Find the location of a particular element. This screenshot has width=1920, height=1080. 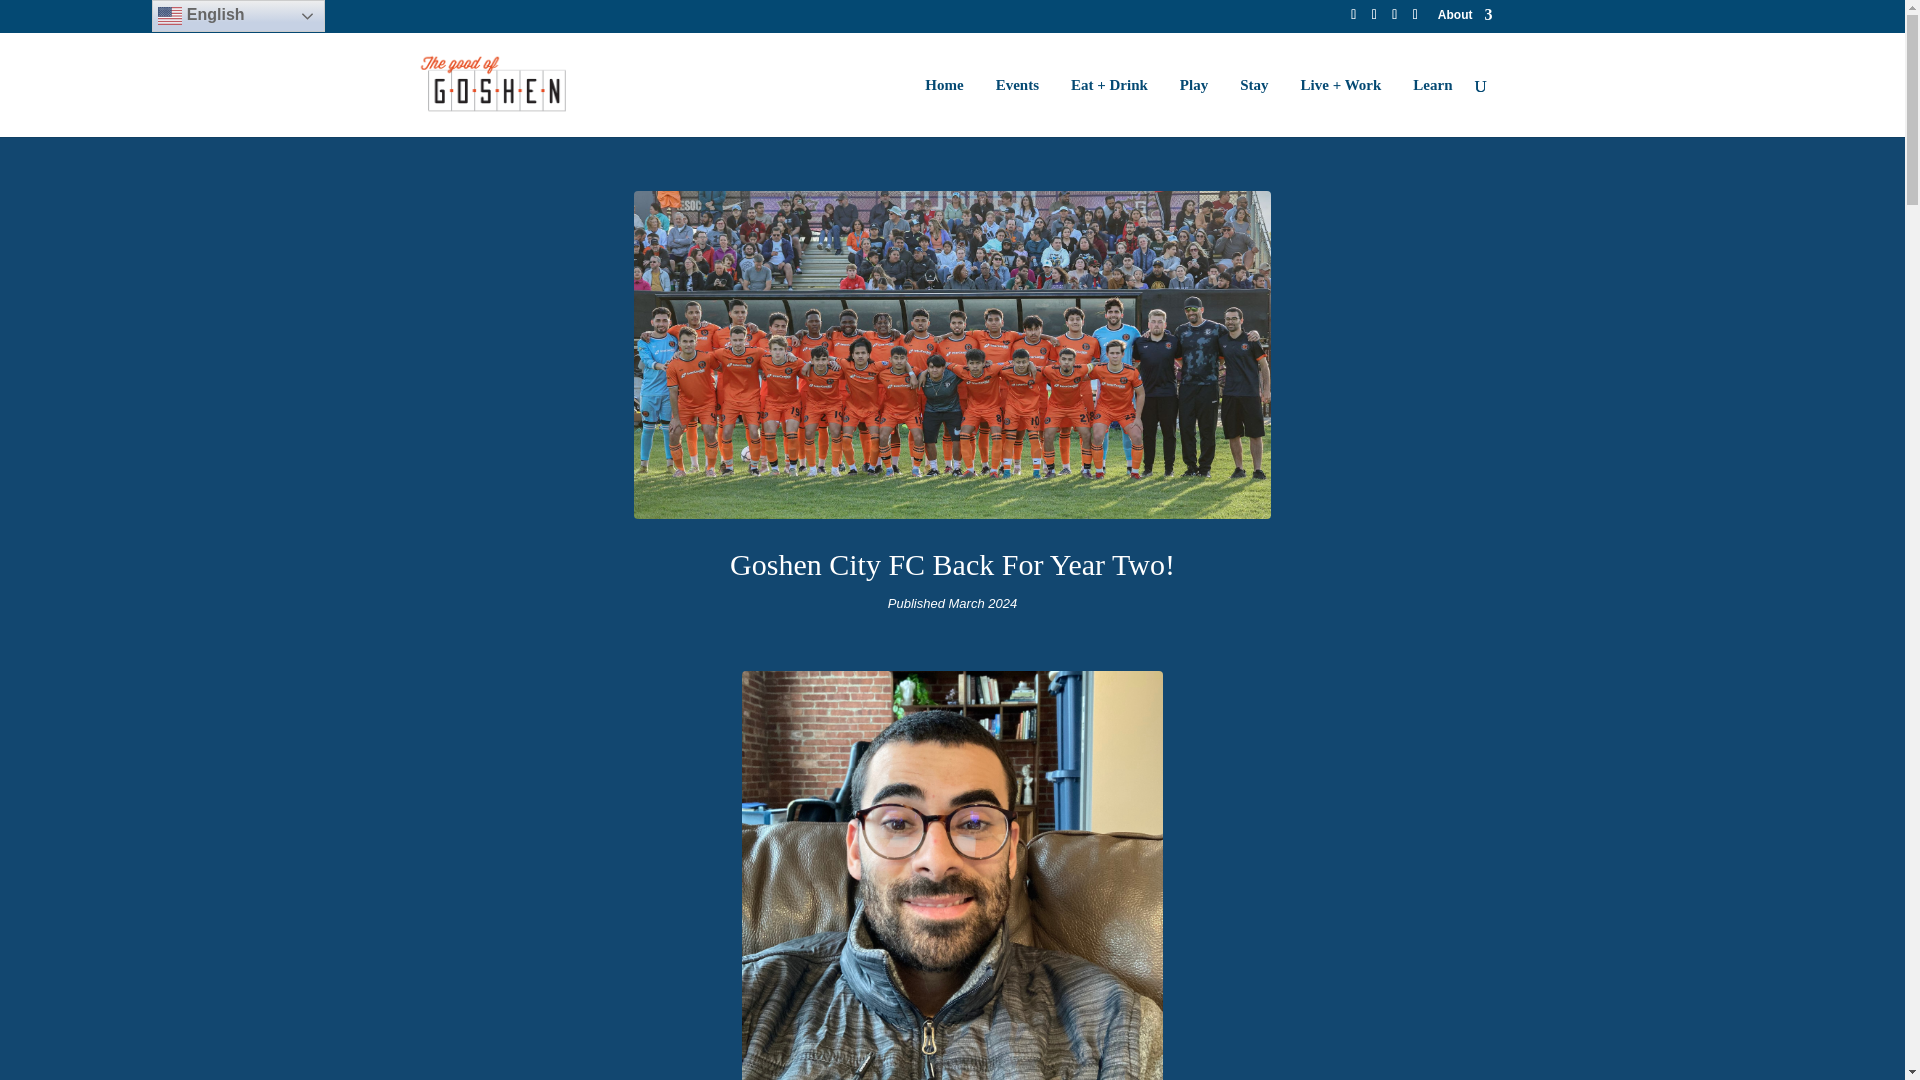

d2de7525-78eb-4762-b1cf-00321a96d390 is located at coordinates (952, 875).